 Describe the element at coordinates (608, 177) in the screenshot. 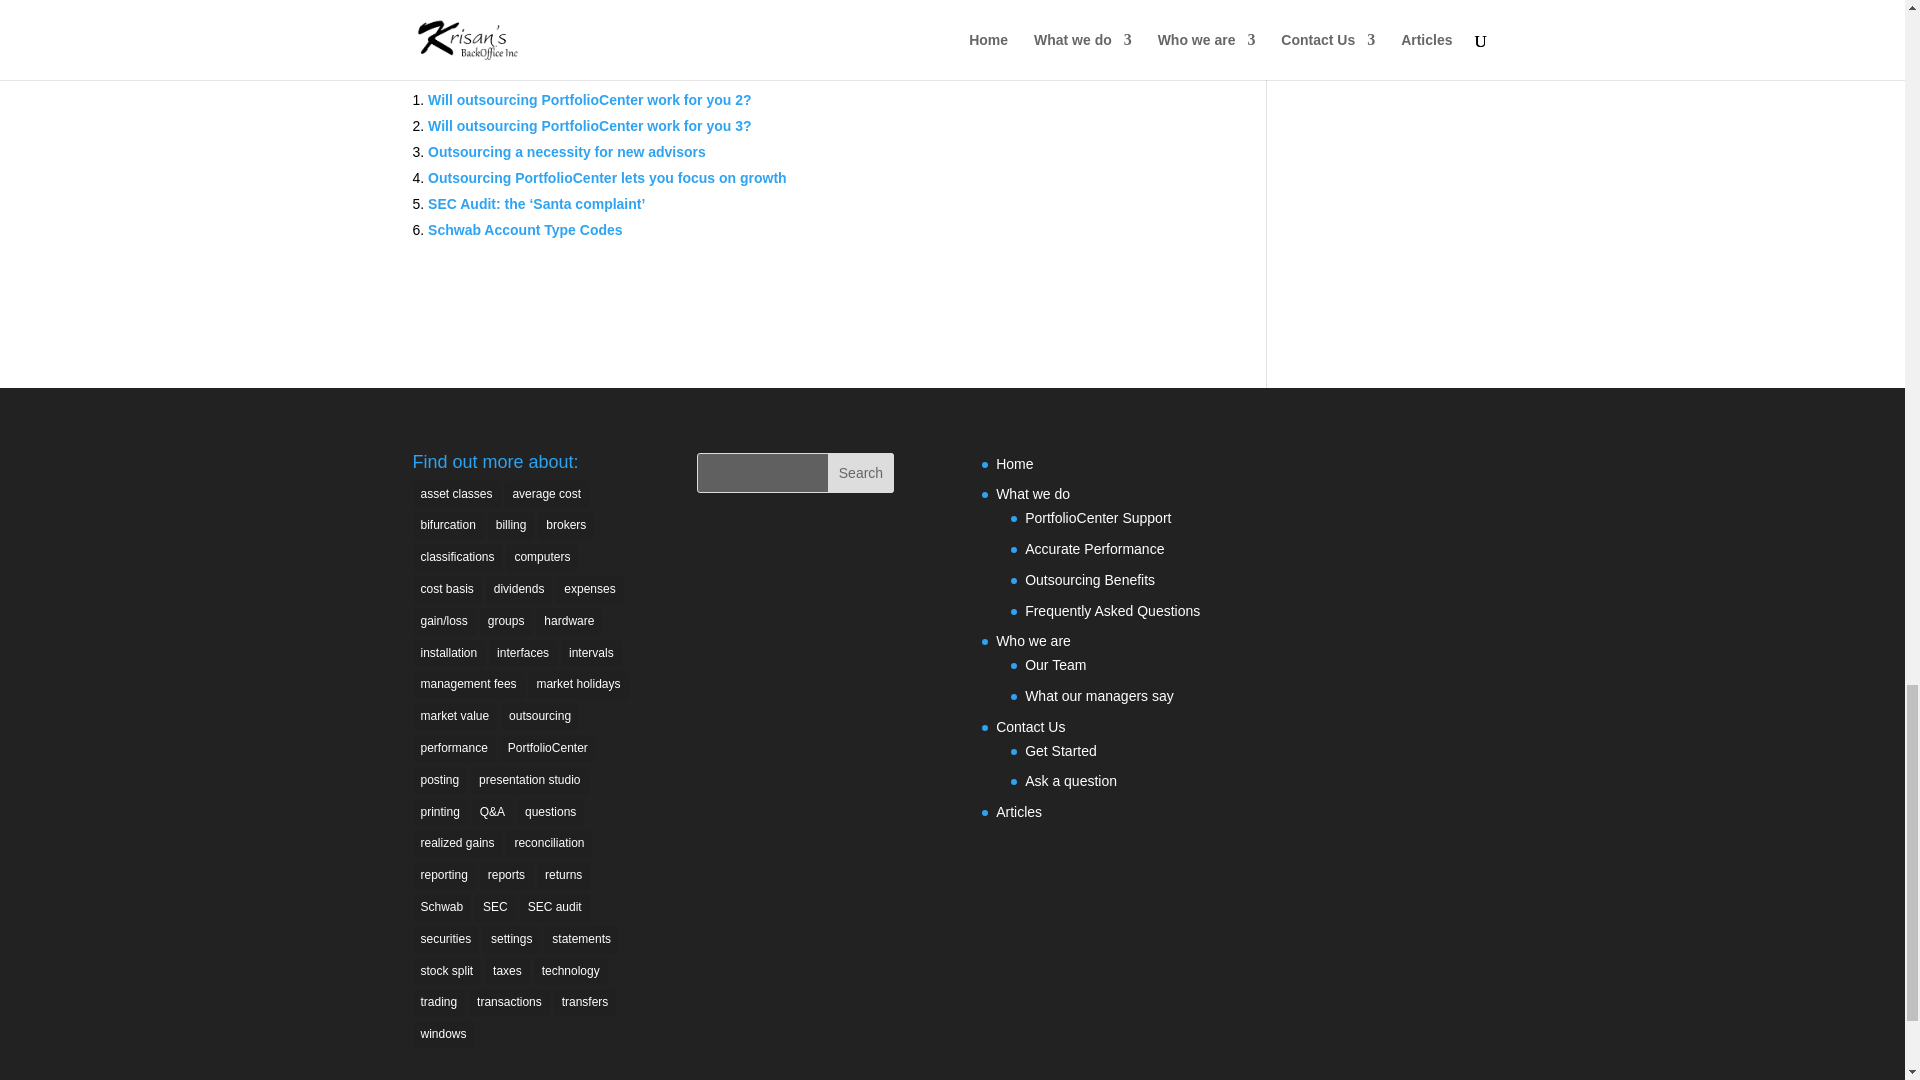

I see `Outsourcing PortfolioCenter lets you focus on growth` at that location.